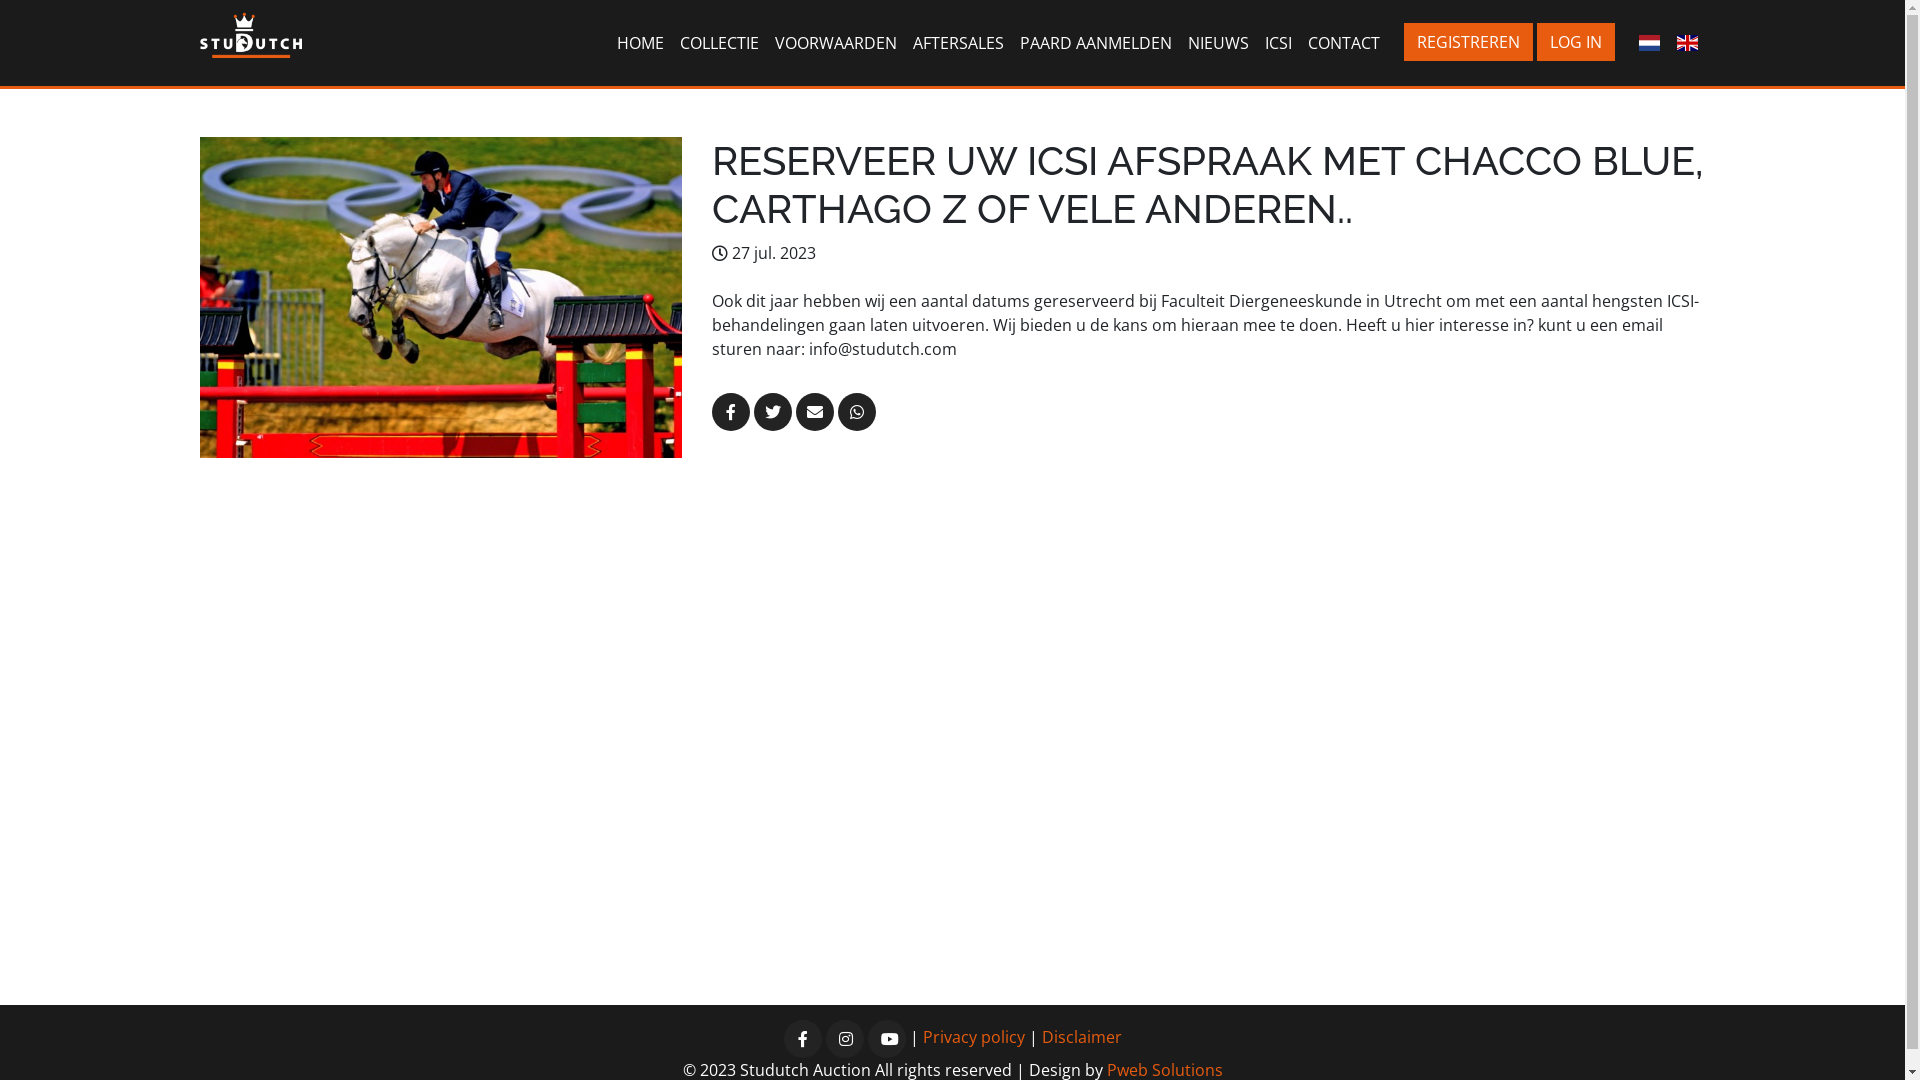 This screenshot has height=1080, width=1920. Describe the element at coordinates (720, 43) in the screenshot. I see `COLLECTIE` at that location.